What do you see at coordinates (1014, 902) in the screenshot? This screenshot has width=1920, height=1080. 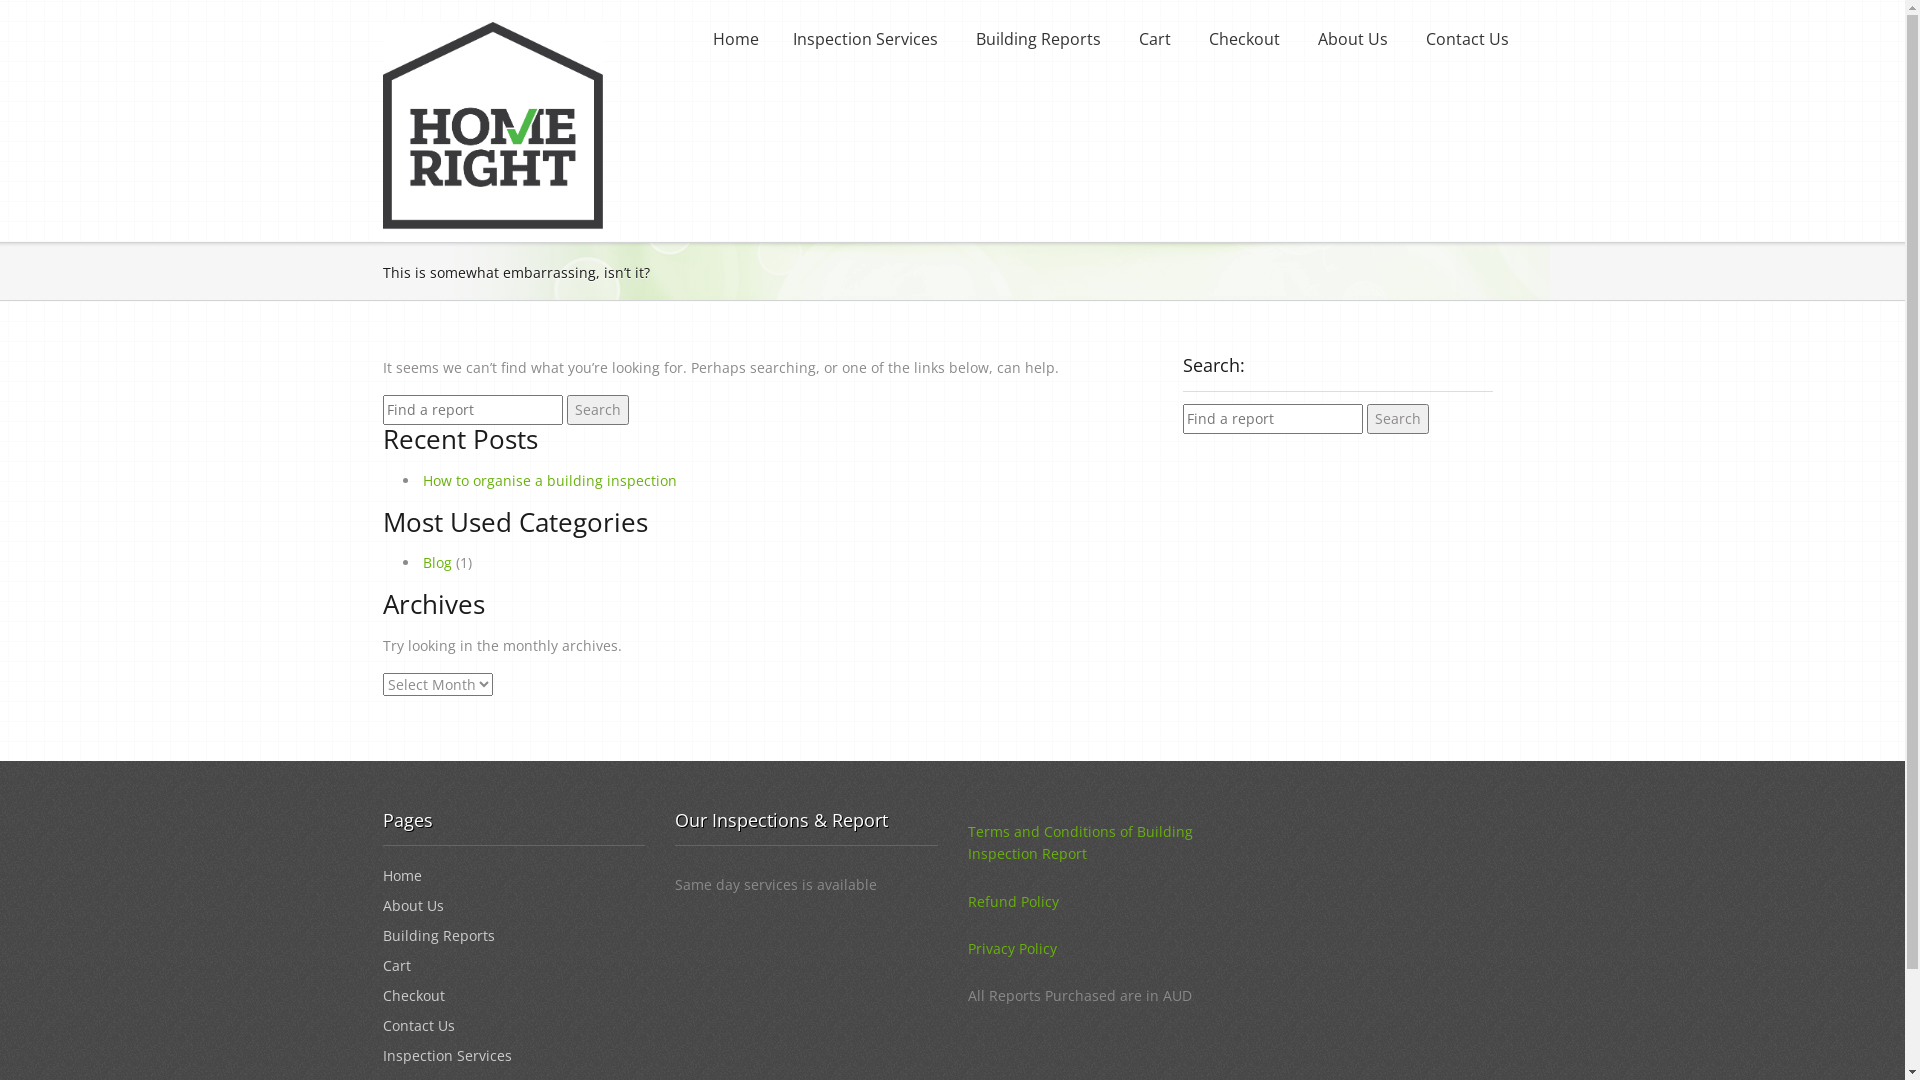 I see `Refund Policy` at bounding box center [1014, 902].